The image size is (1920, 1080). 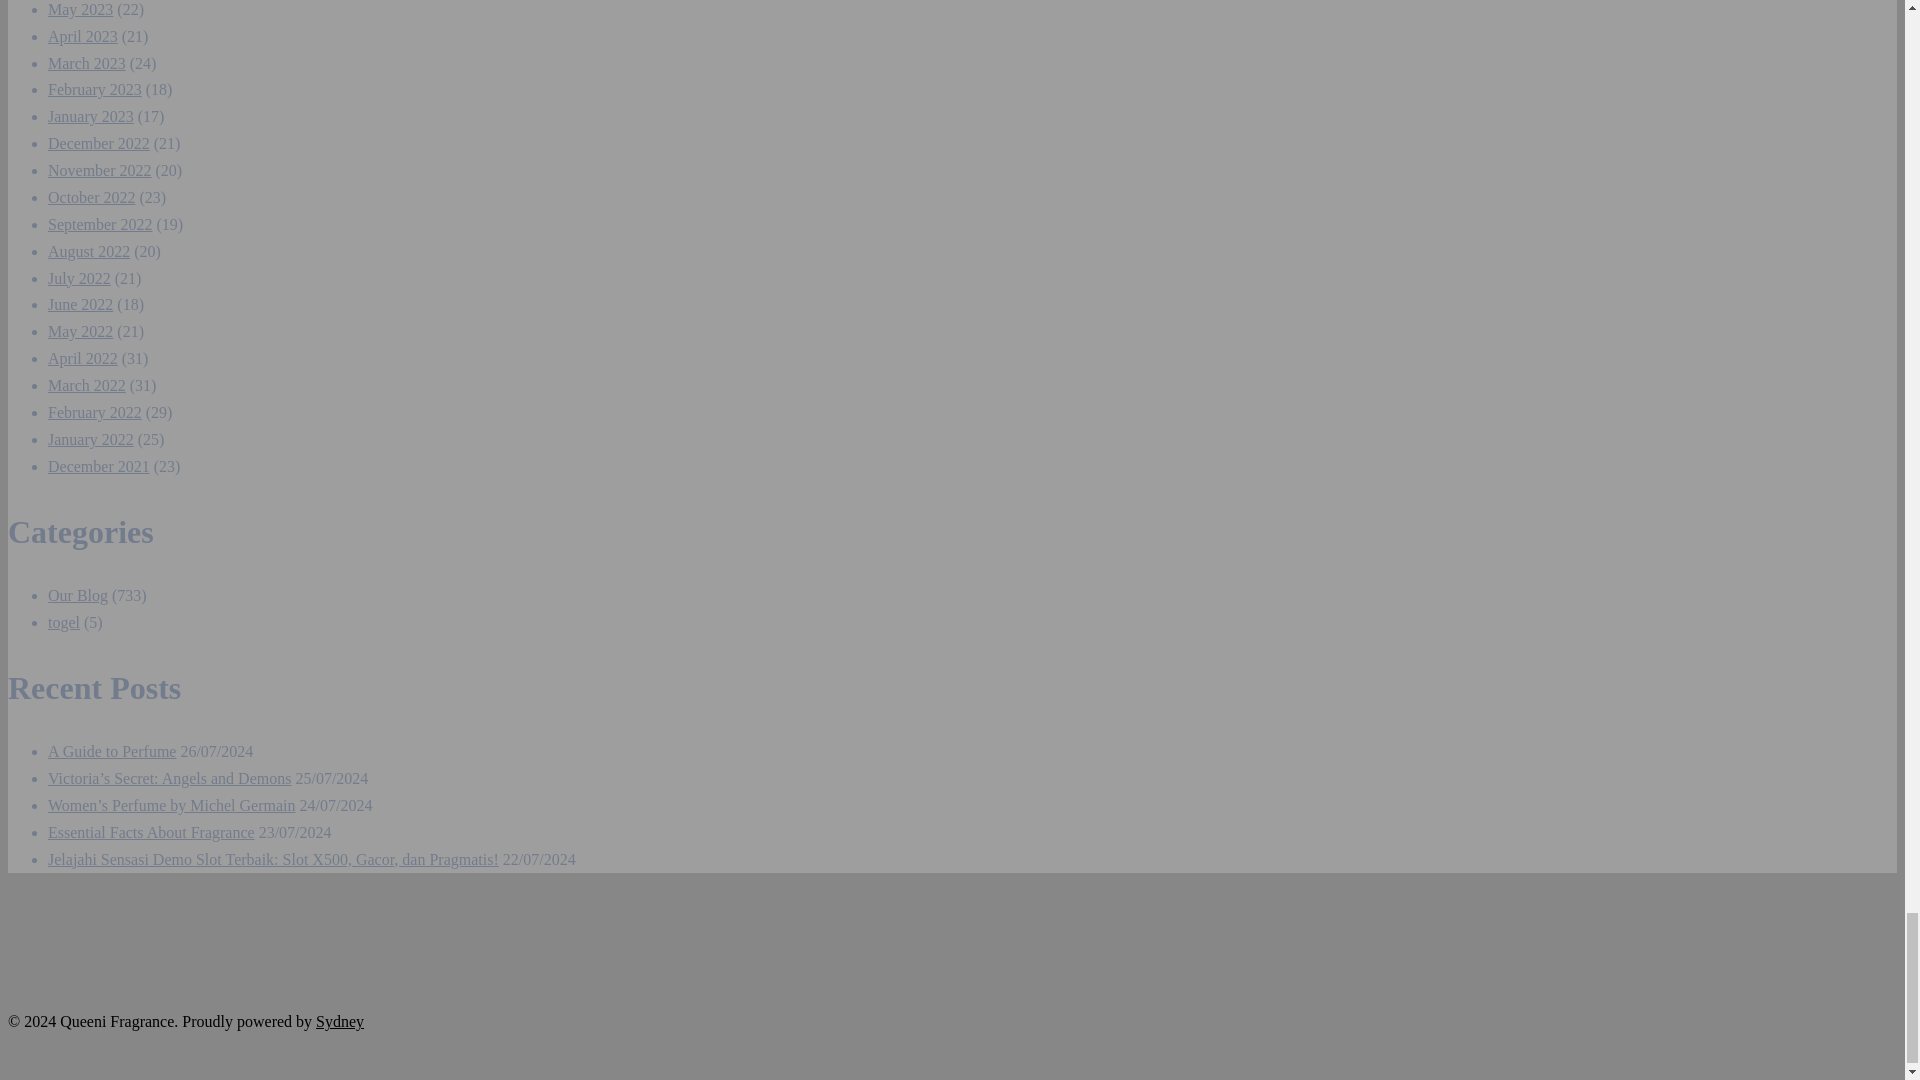 What do you see at coordinates (95, 90) in the screenshot?
I see `February 2023` at bounding box center [95, 90].